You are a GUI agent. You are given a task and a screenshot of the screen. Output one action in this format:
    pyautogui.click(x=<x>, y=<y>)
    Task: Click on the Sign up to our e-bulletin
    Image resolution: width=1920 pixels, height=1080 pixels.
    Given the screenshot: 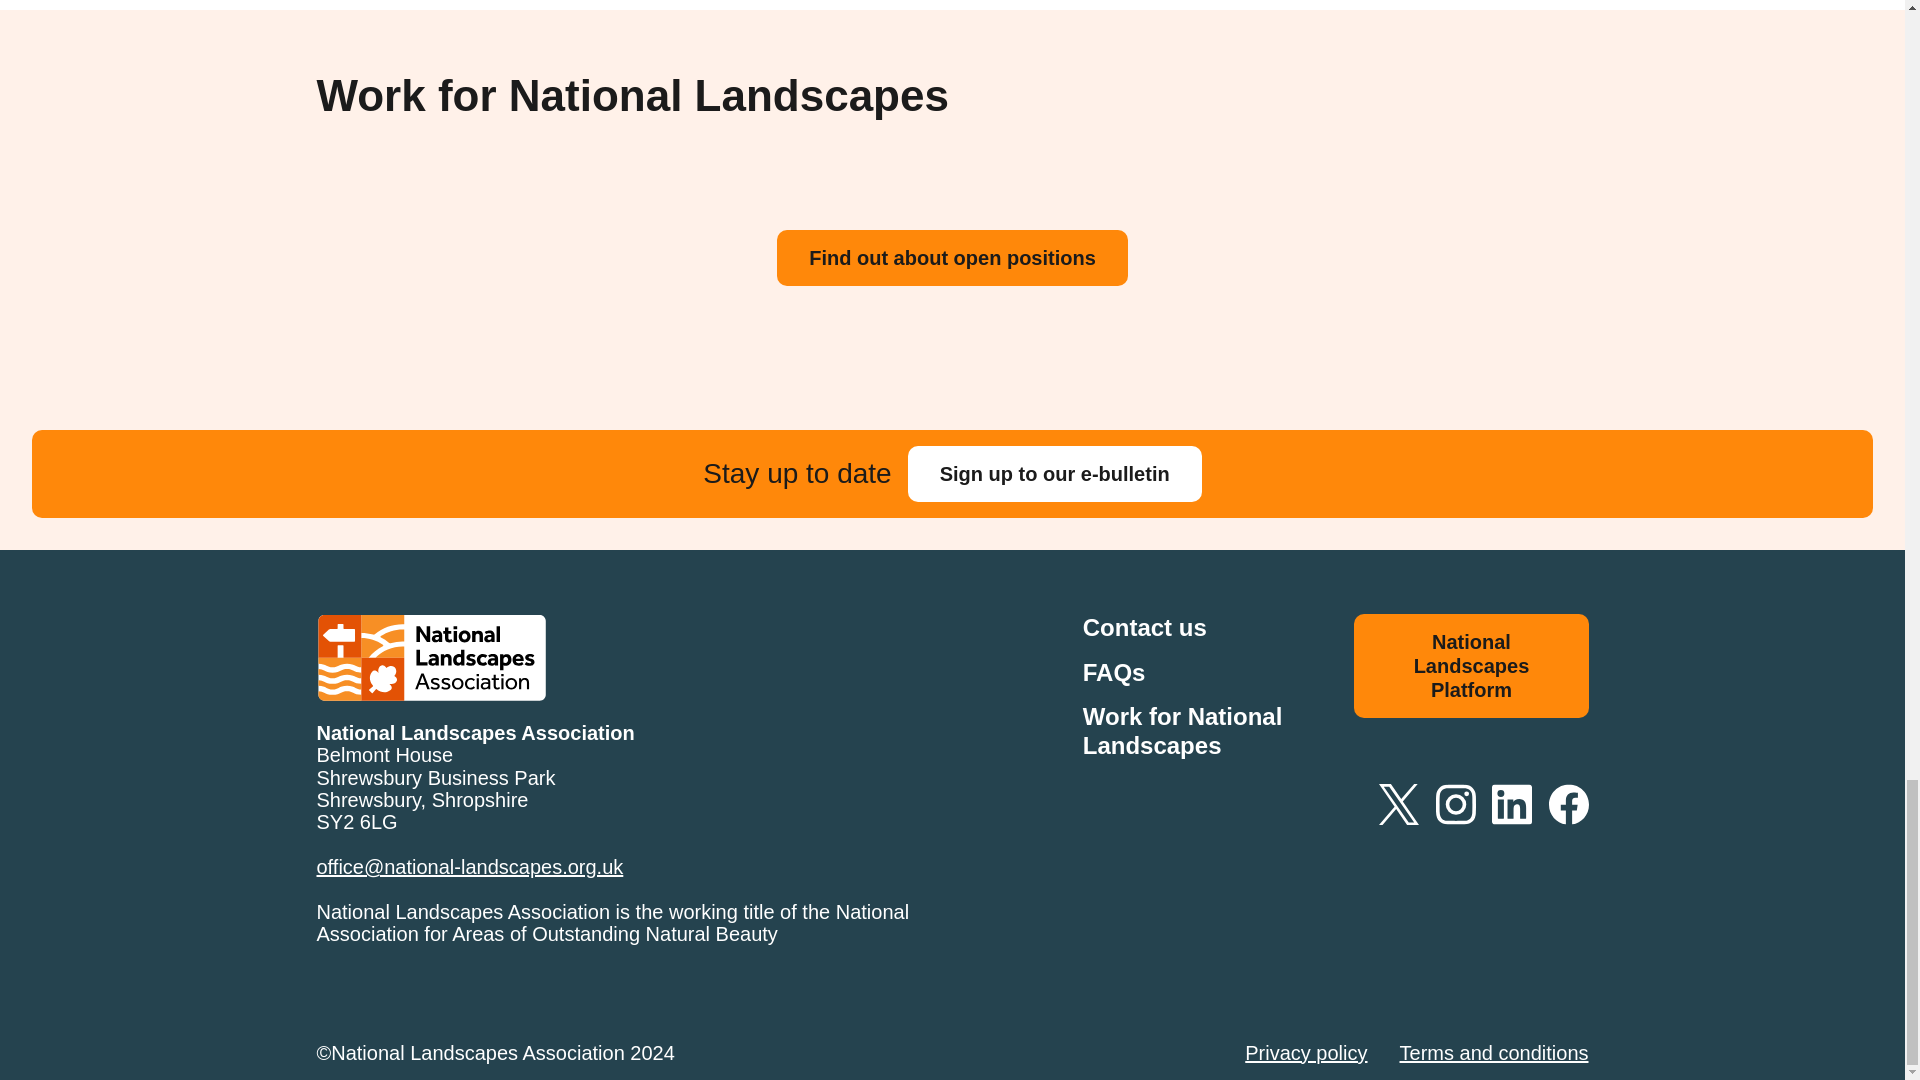 What is the action you would take?
    pyautogui.click(x=1054, y=474)
    